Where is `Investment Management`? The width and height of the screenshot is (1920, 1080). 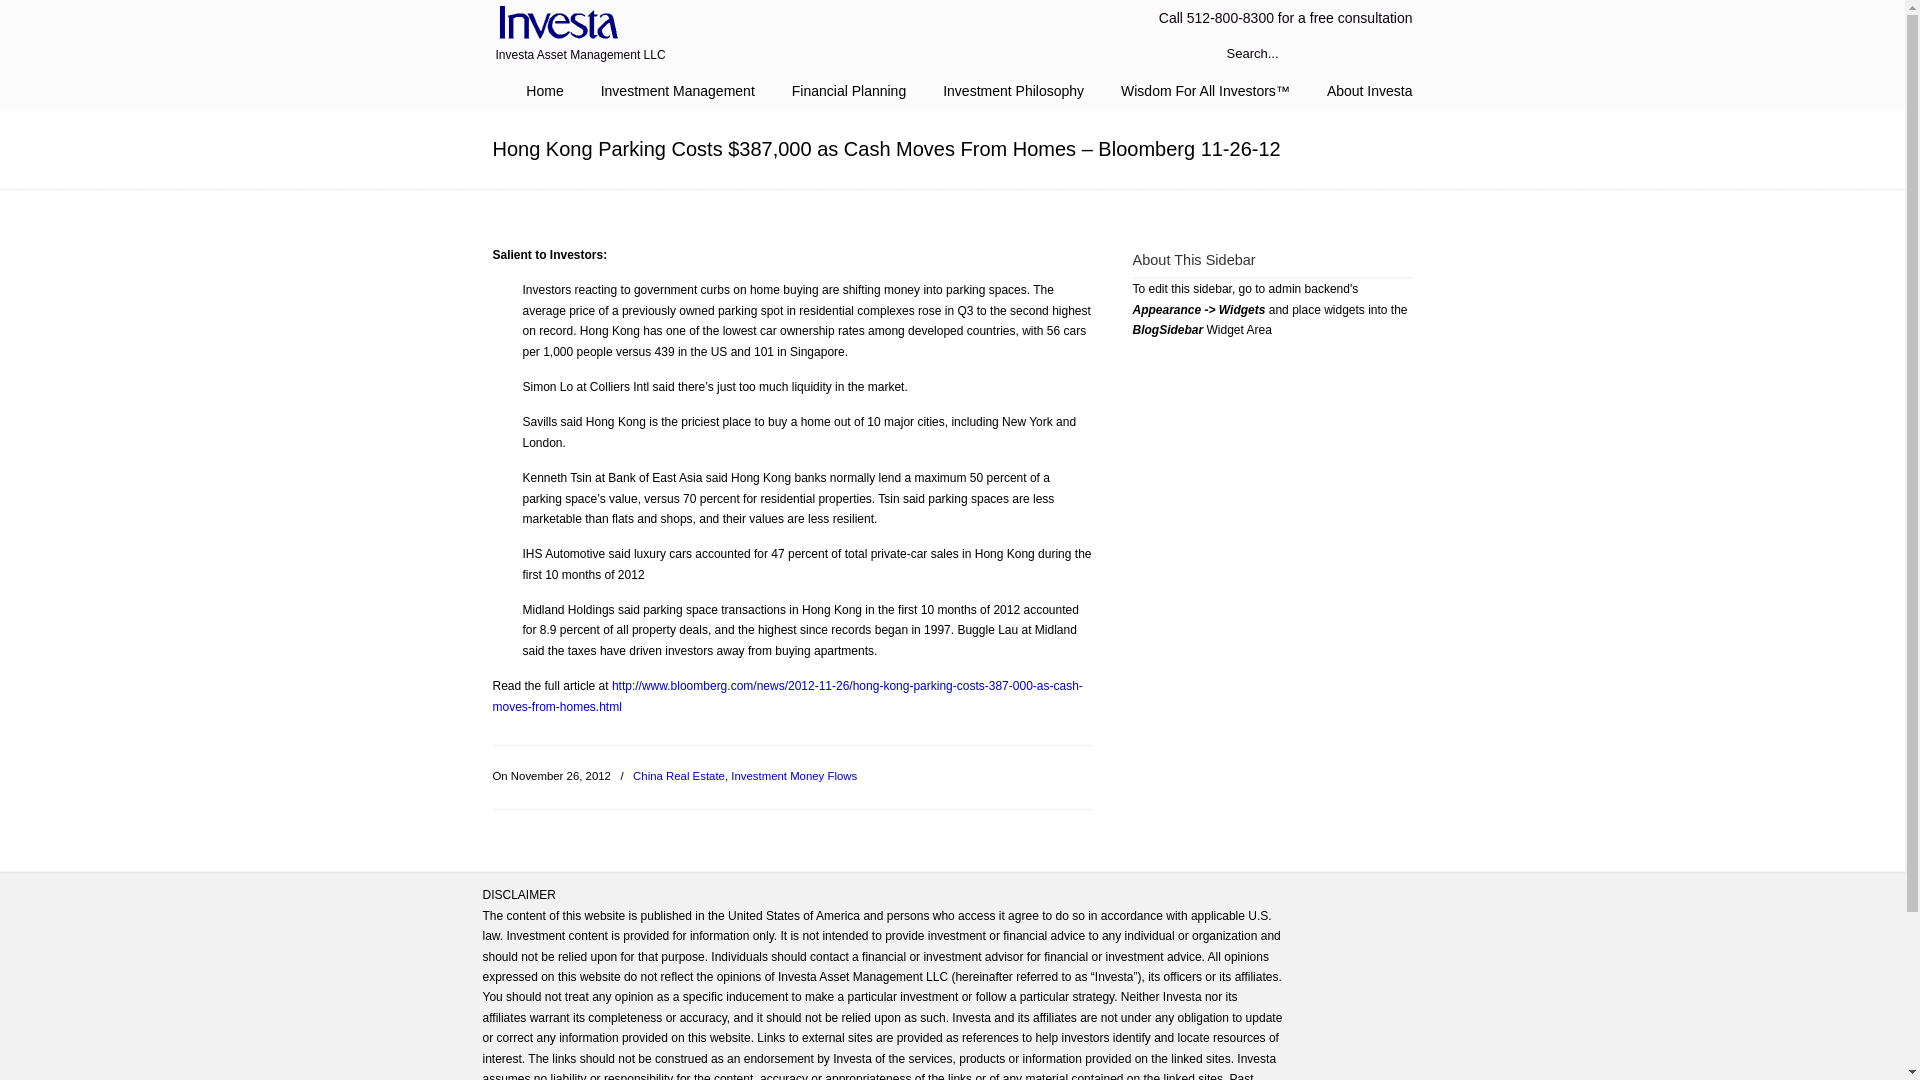 Investment Management is located at coordinates (678, 91).